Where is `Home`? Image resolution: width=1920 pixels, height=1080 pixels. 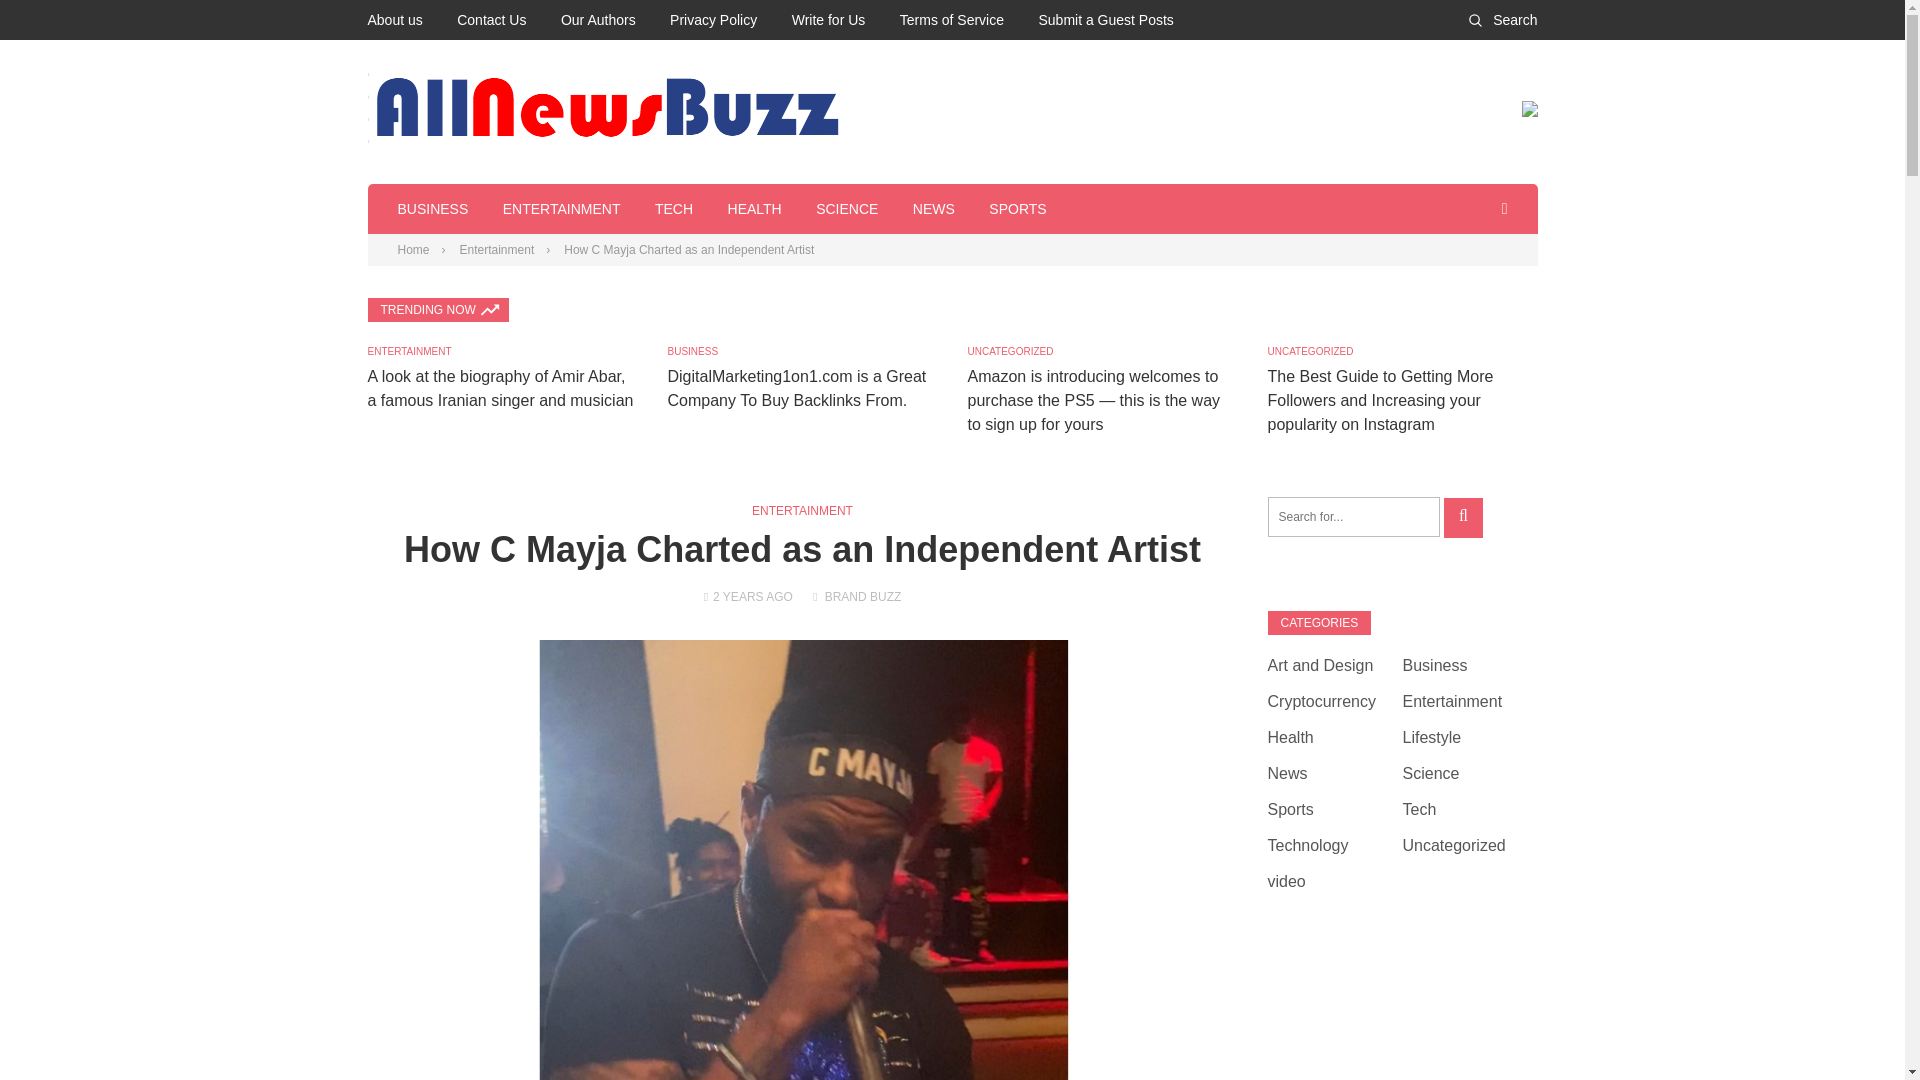 Home is located at coordinates (414, 250).